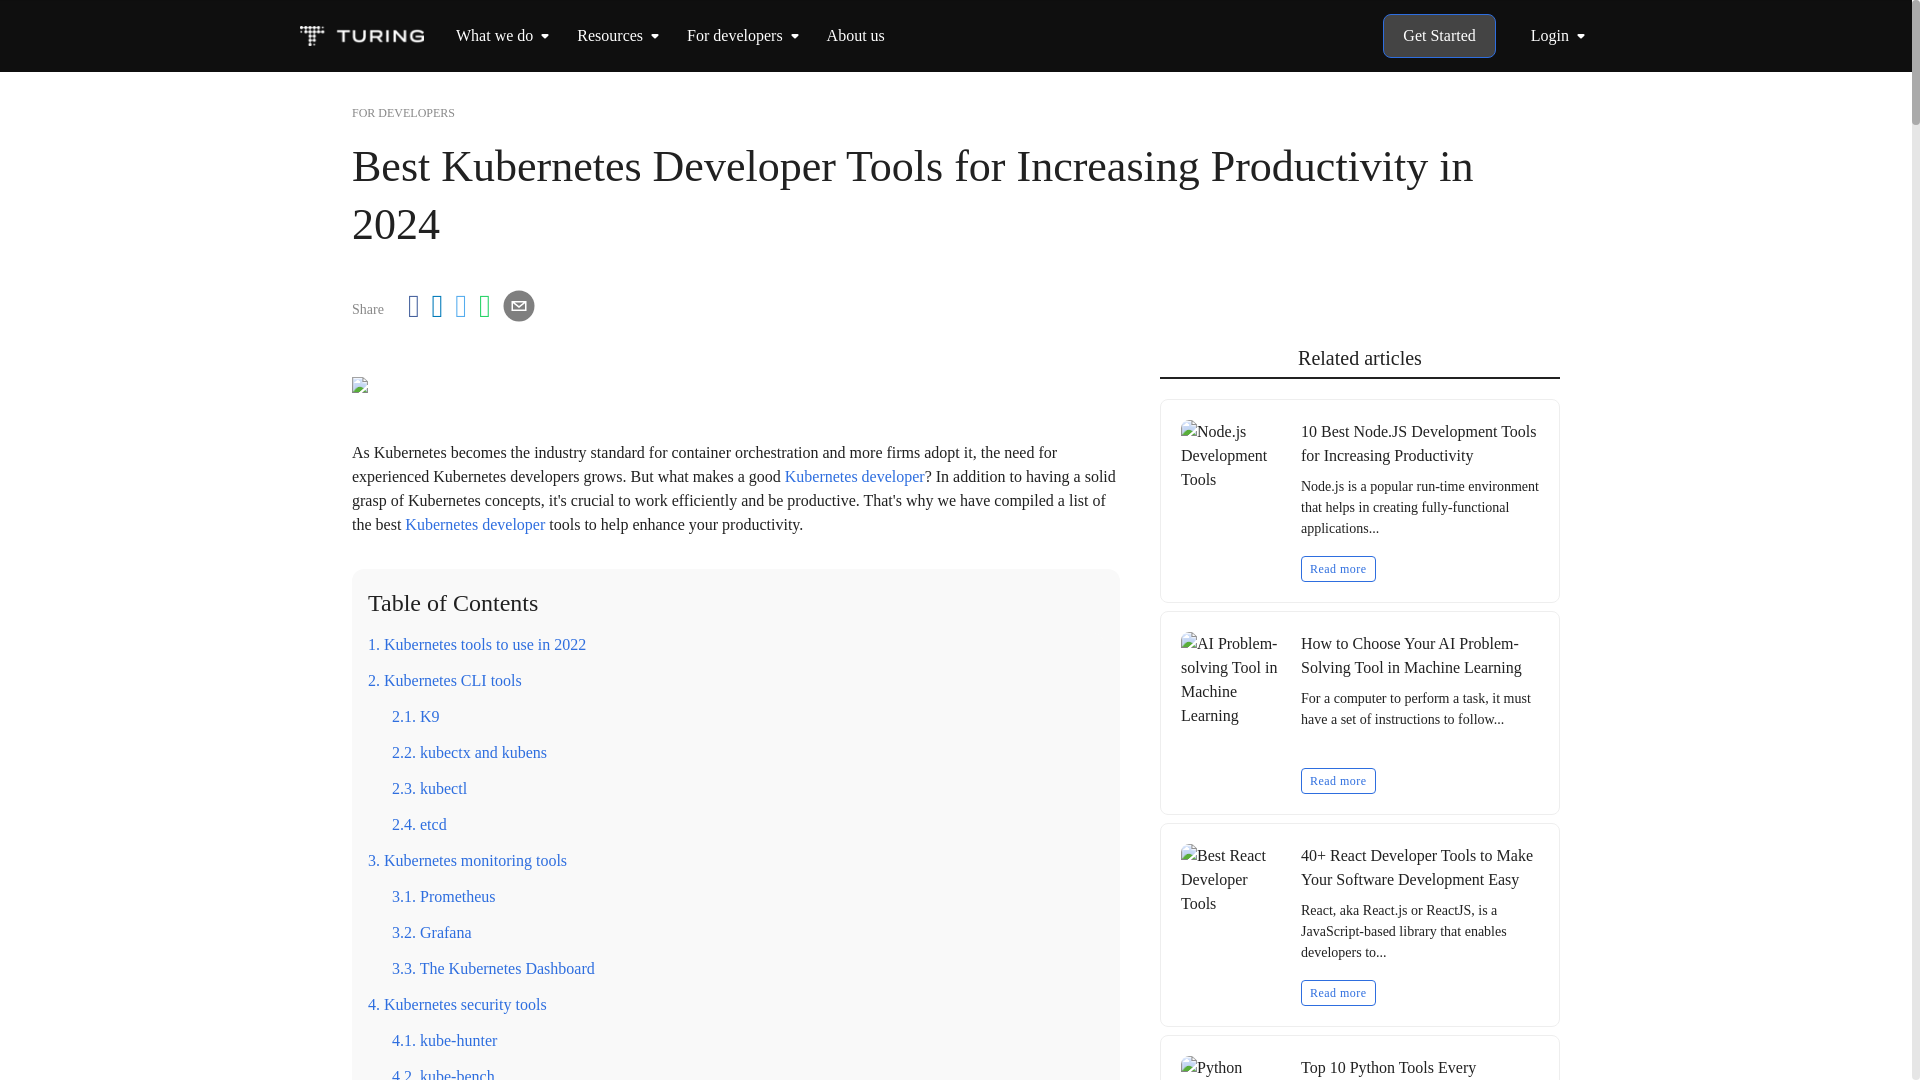 This screenshot has width=1920, height=1080. Describe the element at coordinates (1562, 35) in the screenshot. I see `Login` at that location.